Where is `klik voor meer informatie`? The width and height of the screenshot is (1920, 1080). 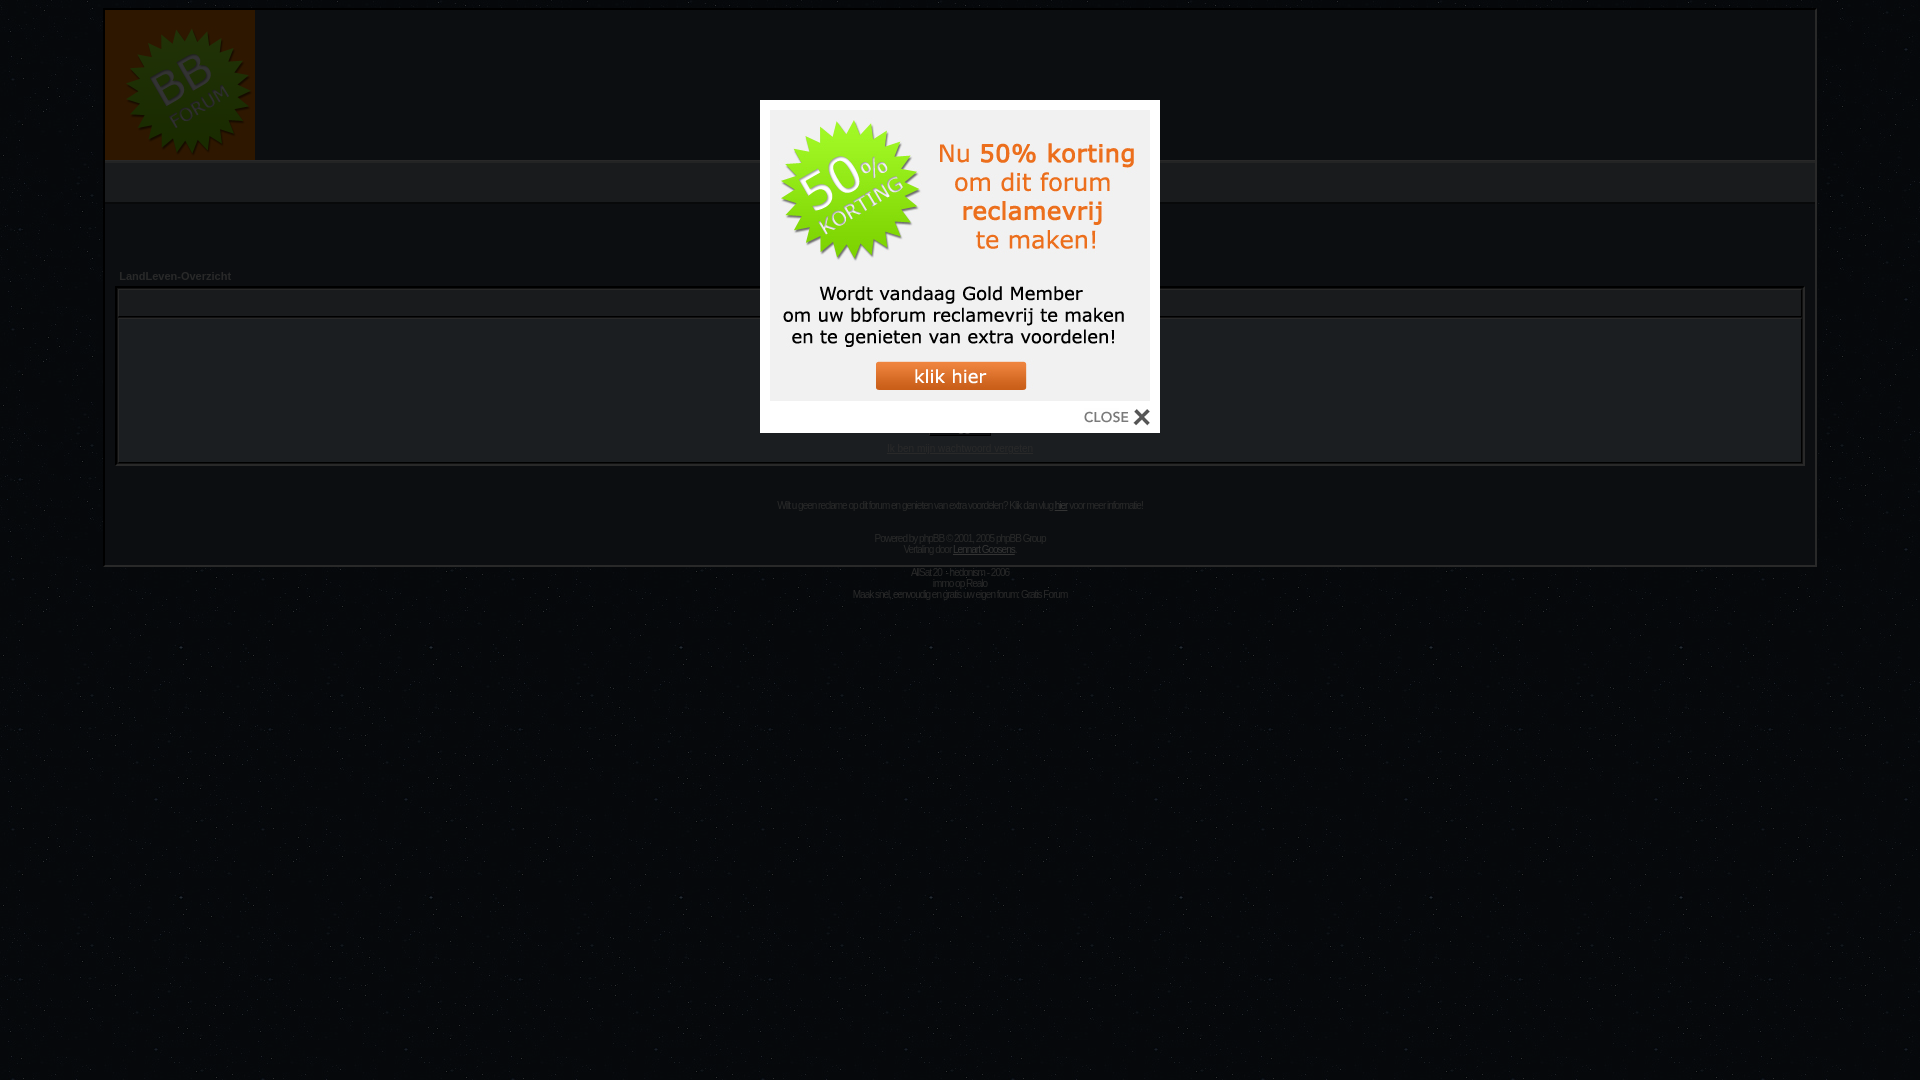 klik voor meer informatie is located at coordinates (960, 397).